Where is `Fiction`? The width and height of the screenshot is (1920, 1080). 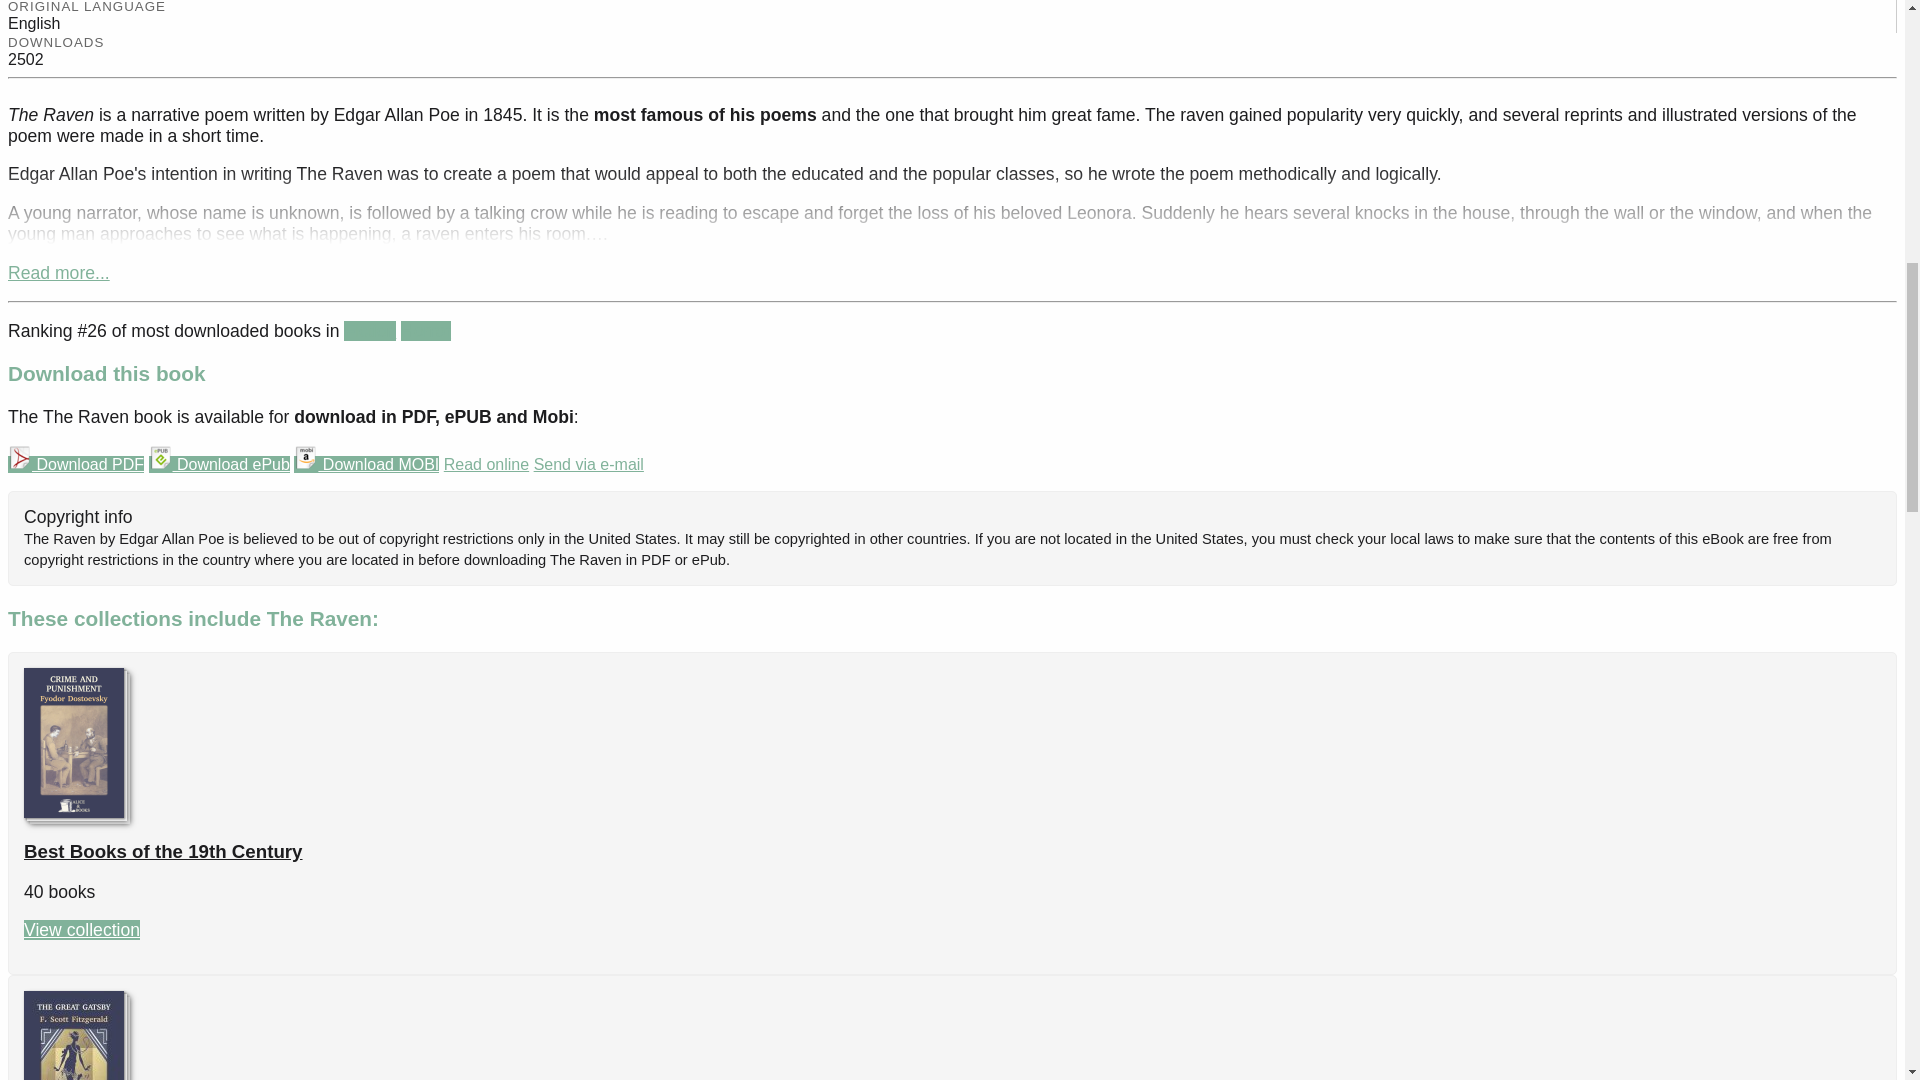 Fiction is located at coordinates (369, 330).